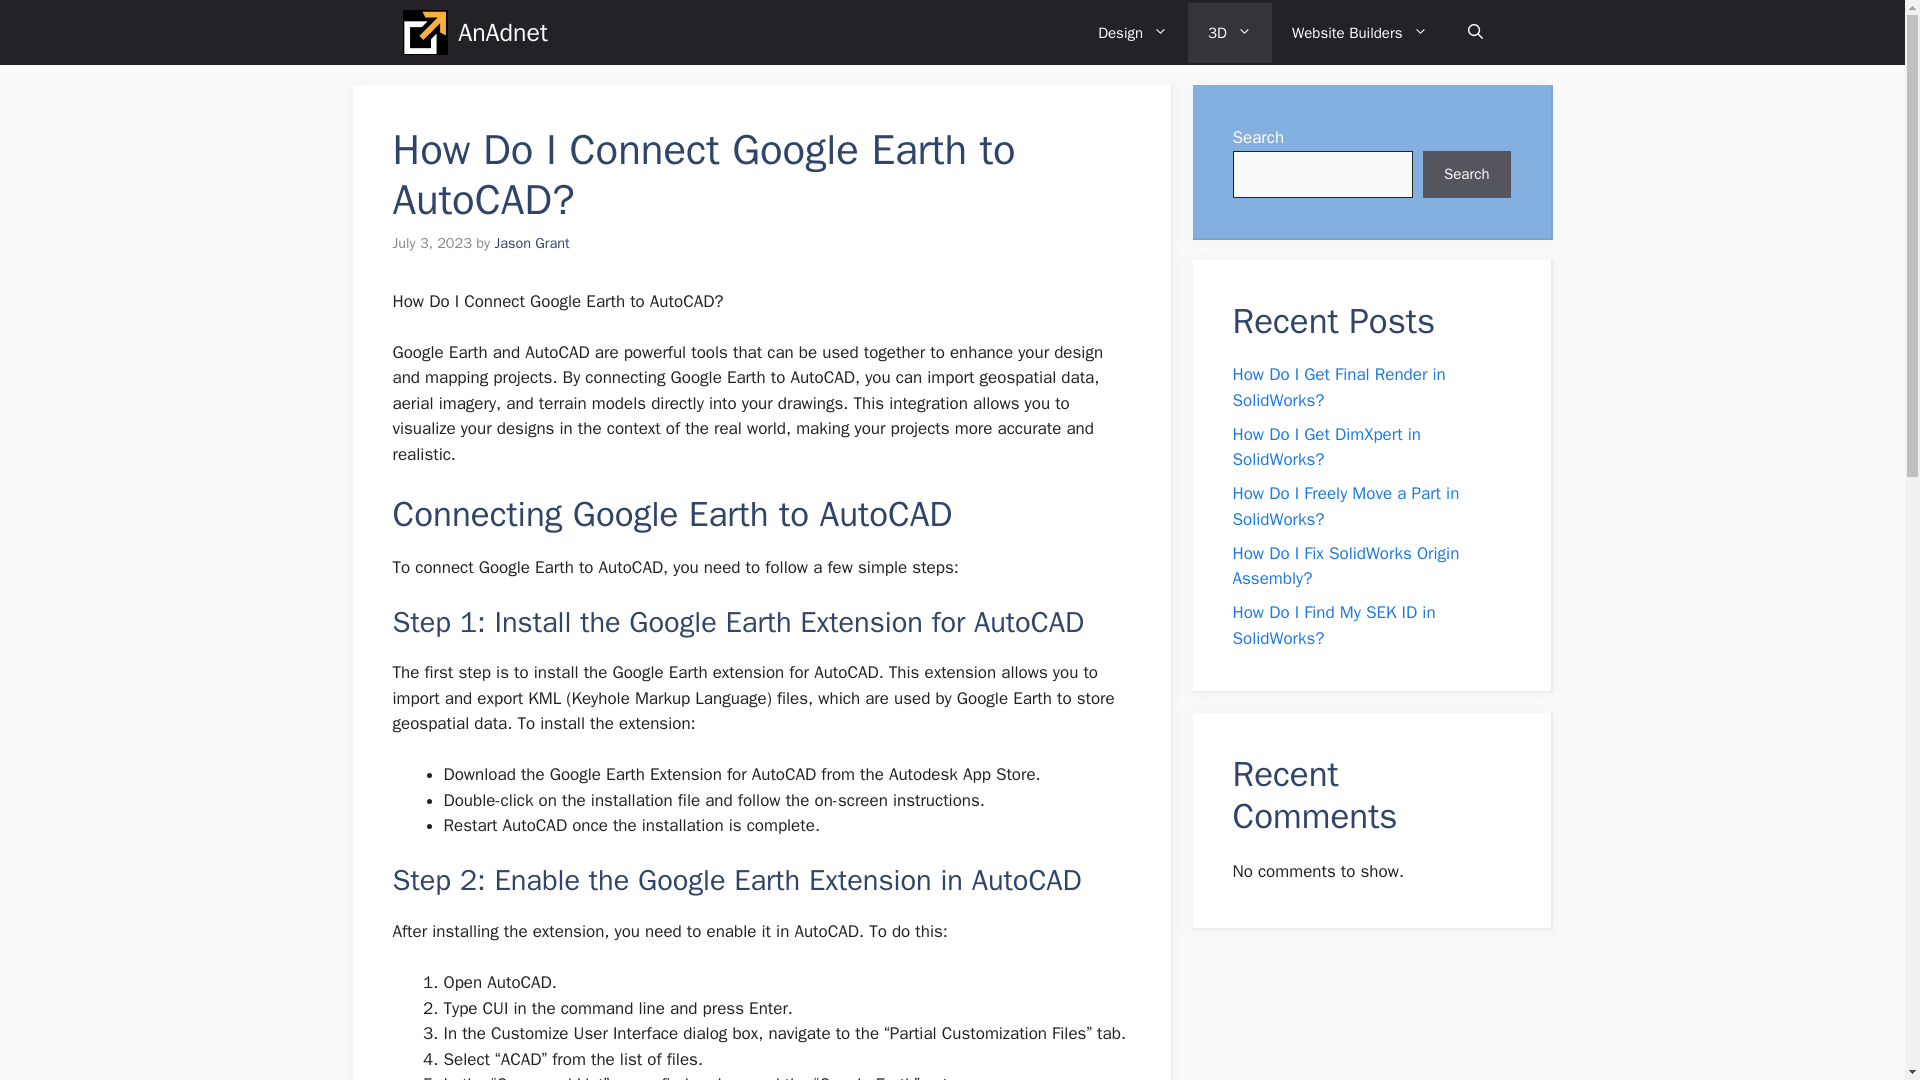  I want to click on How Do I Get Final Render in SolidWorks?, so click(1338, 387).